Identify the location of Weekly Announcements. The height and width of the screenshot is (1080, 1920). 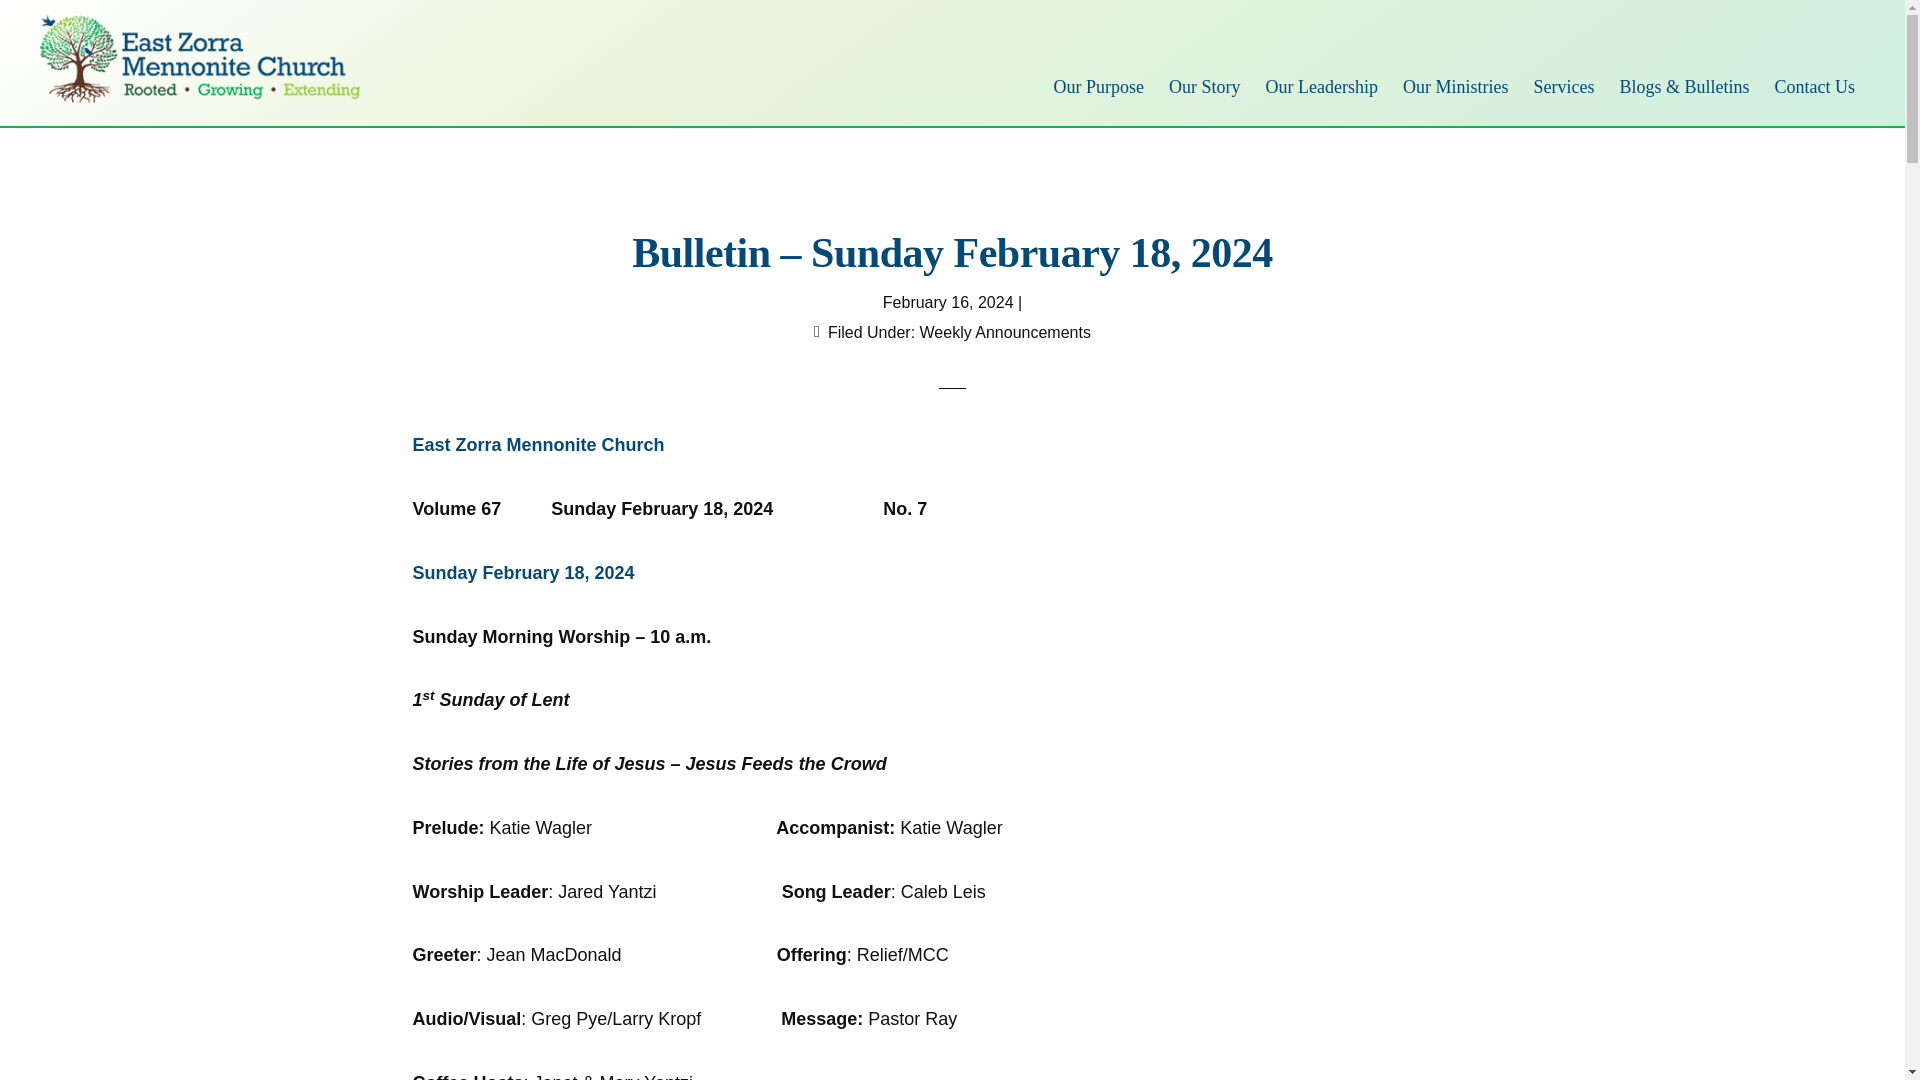
(1004, 332).